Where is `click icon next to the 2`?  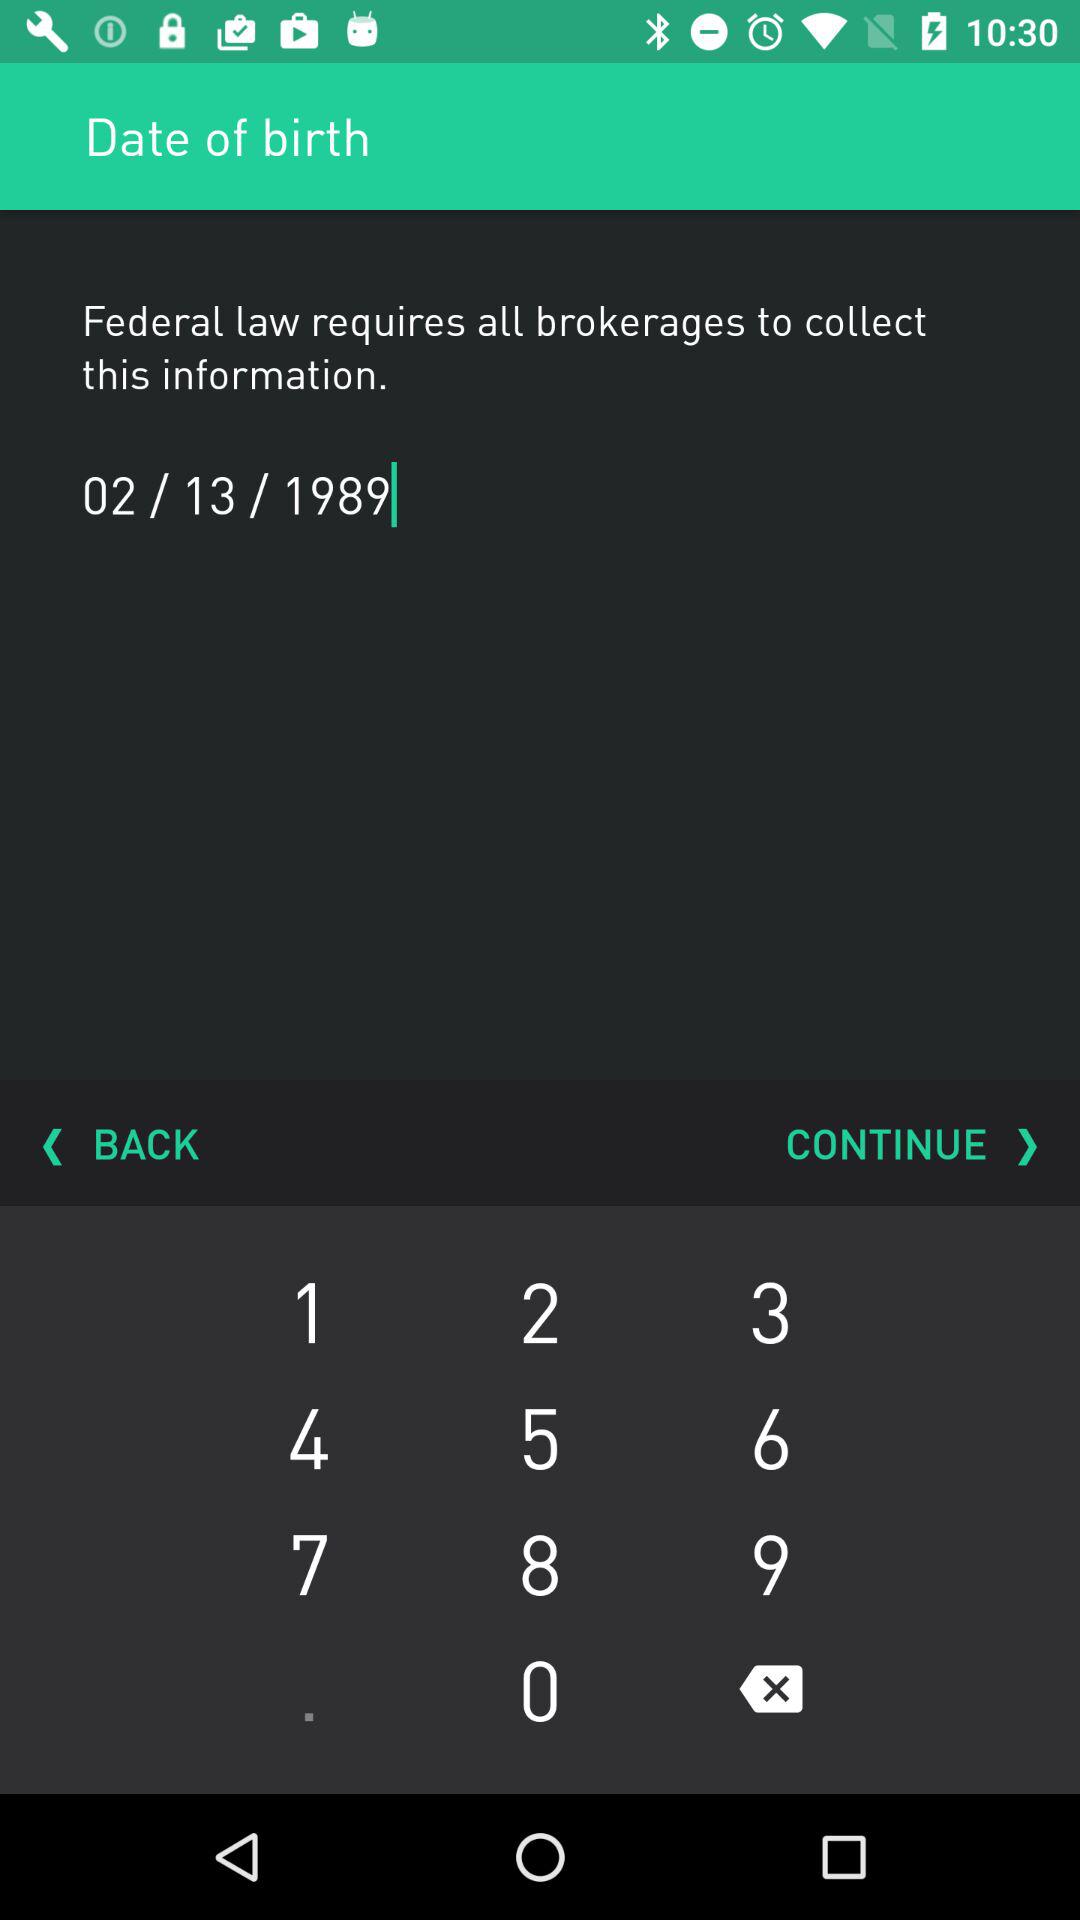
click icon next to the 2 is located at coordinates (308, 1436).